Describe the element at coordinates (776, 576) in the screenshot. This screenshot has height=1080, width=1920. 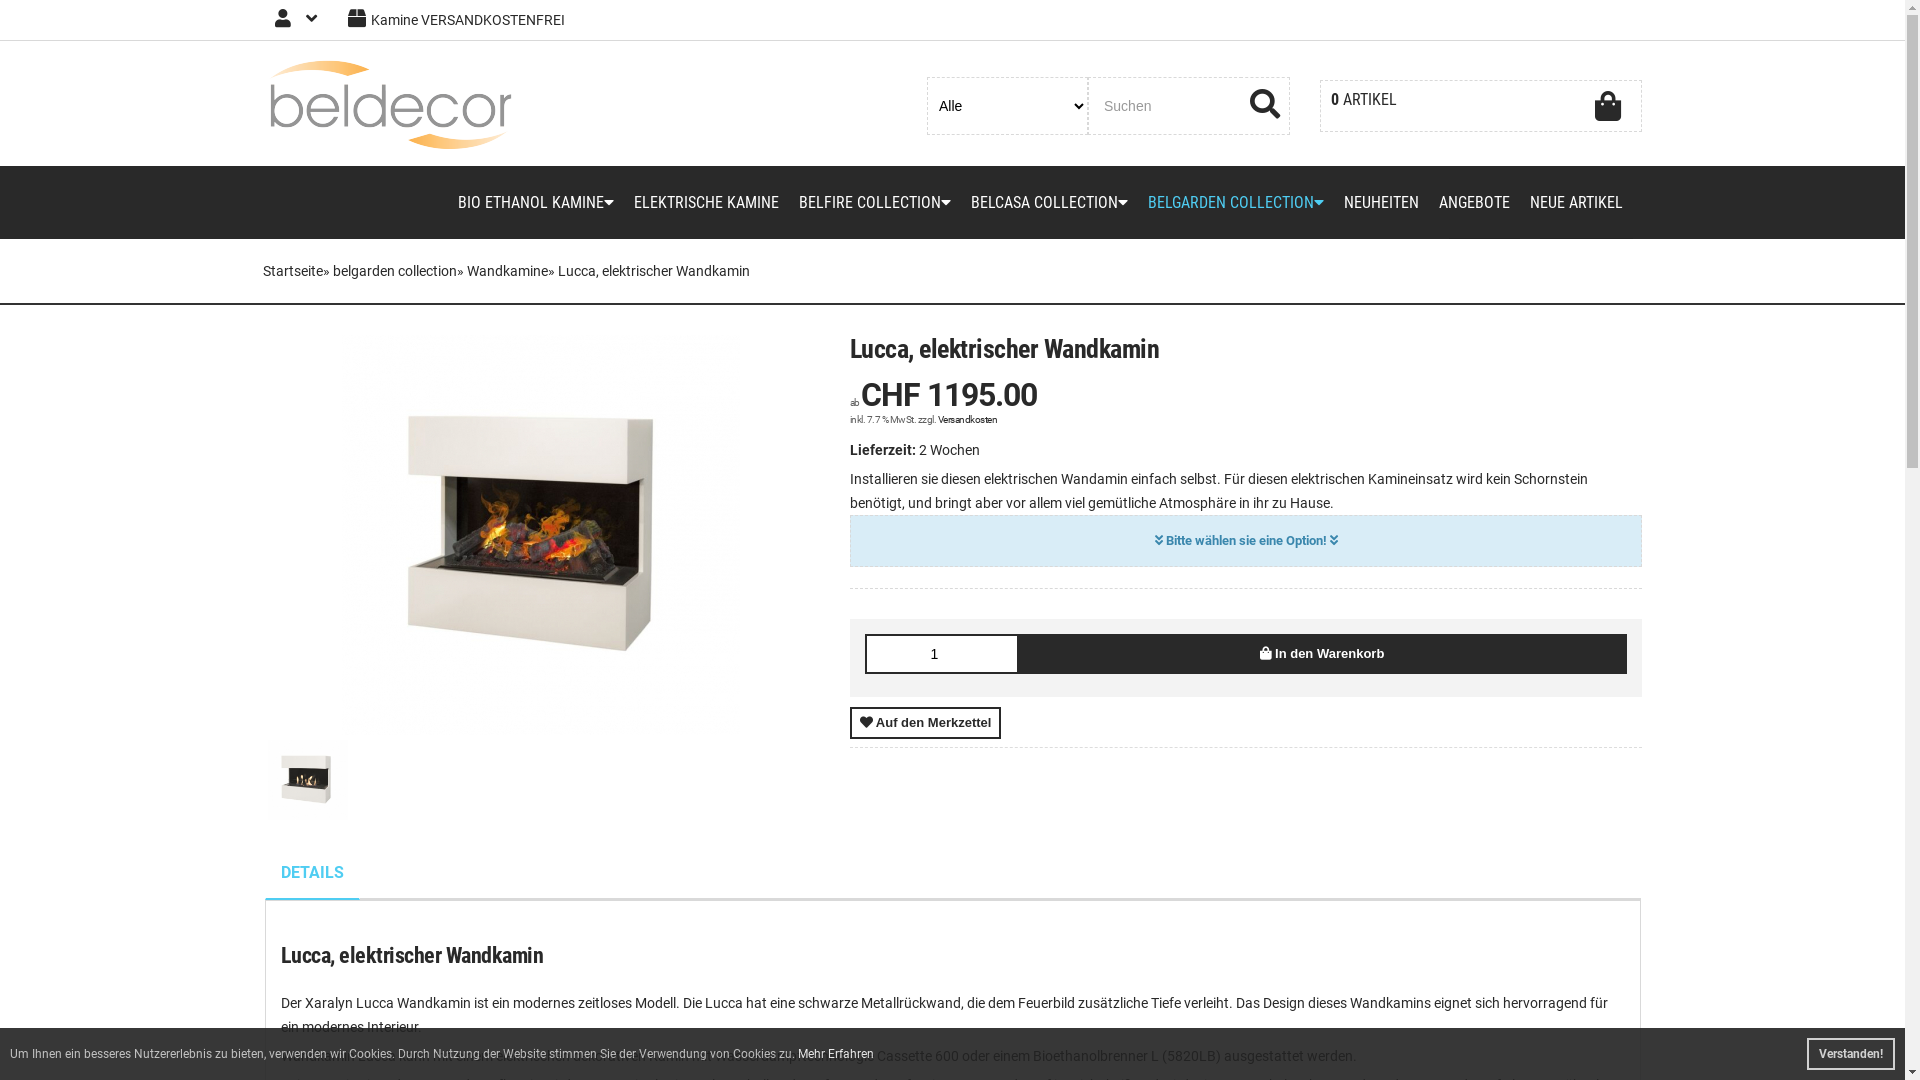
I see `Sitemap` at that location.